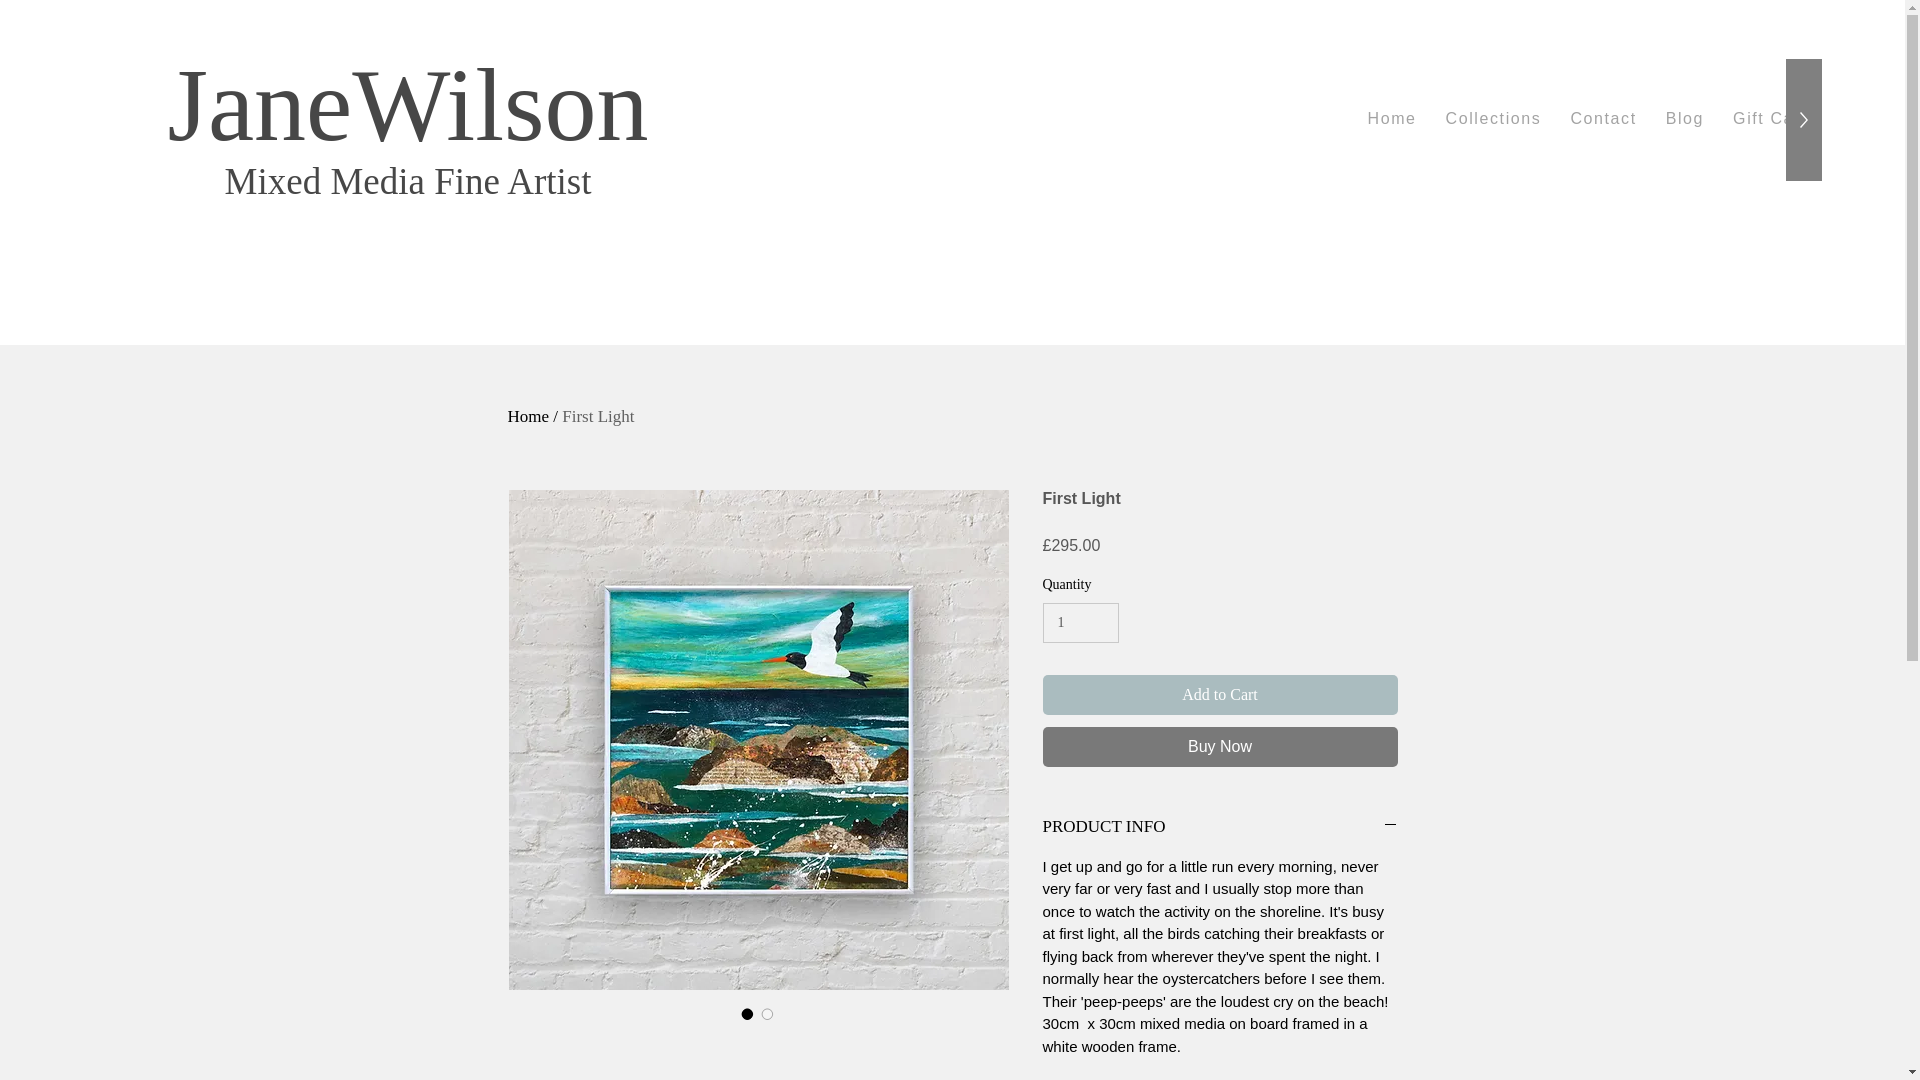 This screenshot has height=1080, width=1920. Describe the element at coordinates (1220, 827) in the screenshot. I see `PRODUCT INFO` at that location.